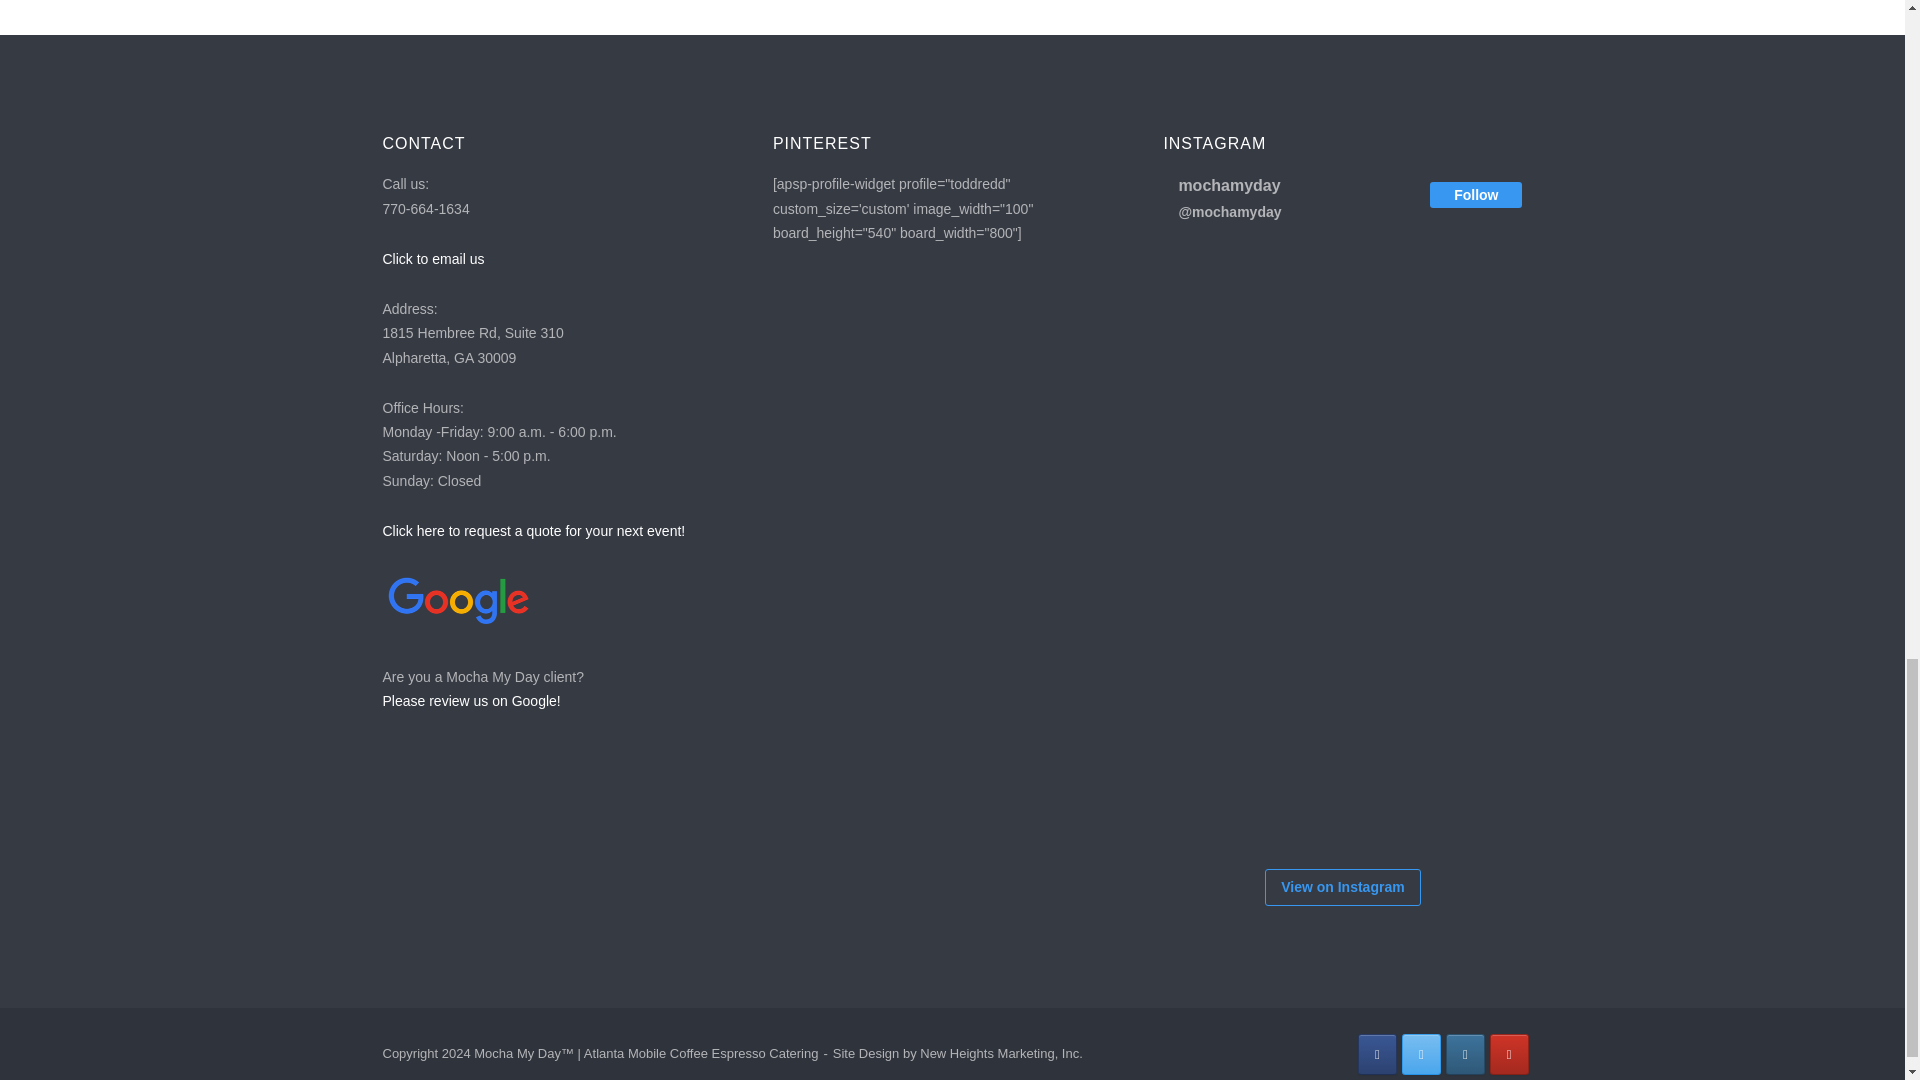 The width and height of the screenshot is (1920, 1080). I want to click on Please review us on Google!, so click(471, 700).